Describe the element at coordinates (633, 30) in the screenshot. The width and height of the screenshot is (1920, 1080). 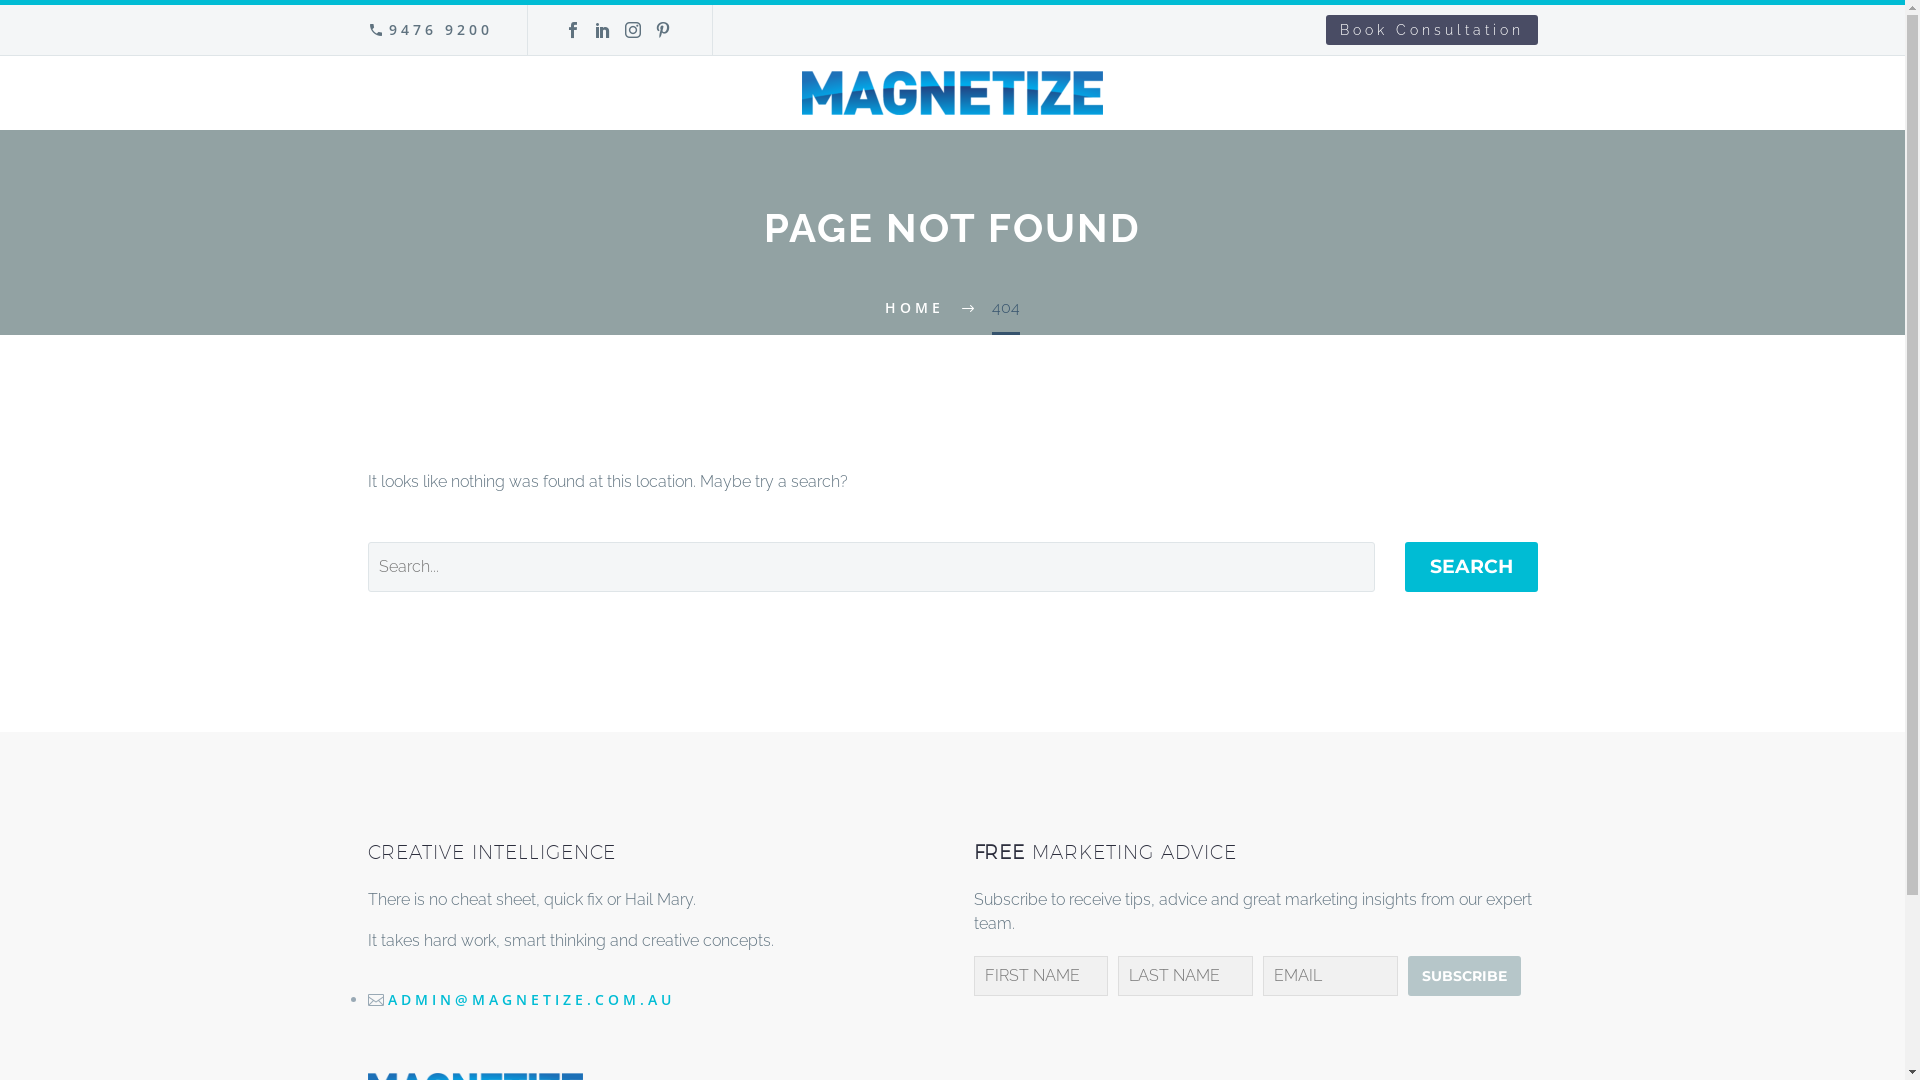
I see `Instagram` at that location.